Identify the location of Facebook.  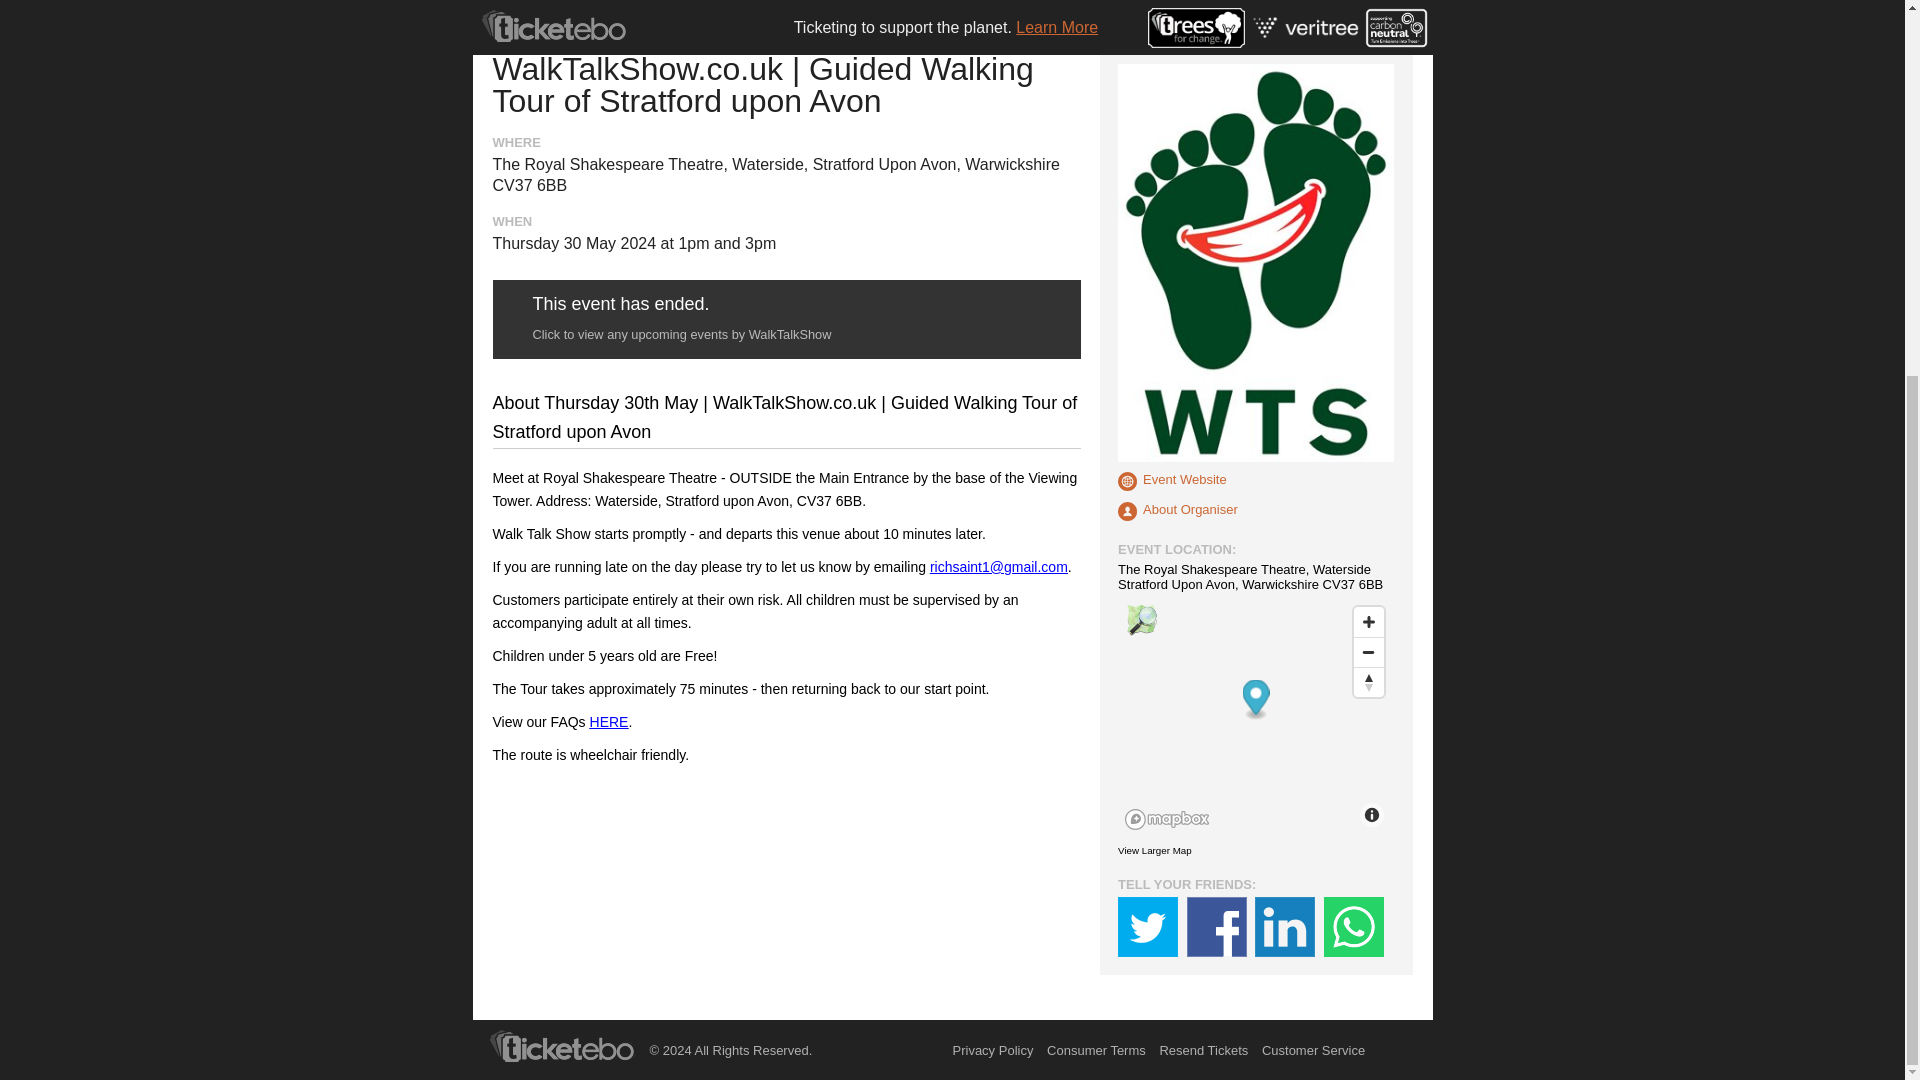
(1216, 926).